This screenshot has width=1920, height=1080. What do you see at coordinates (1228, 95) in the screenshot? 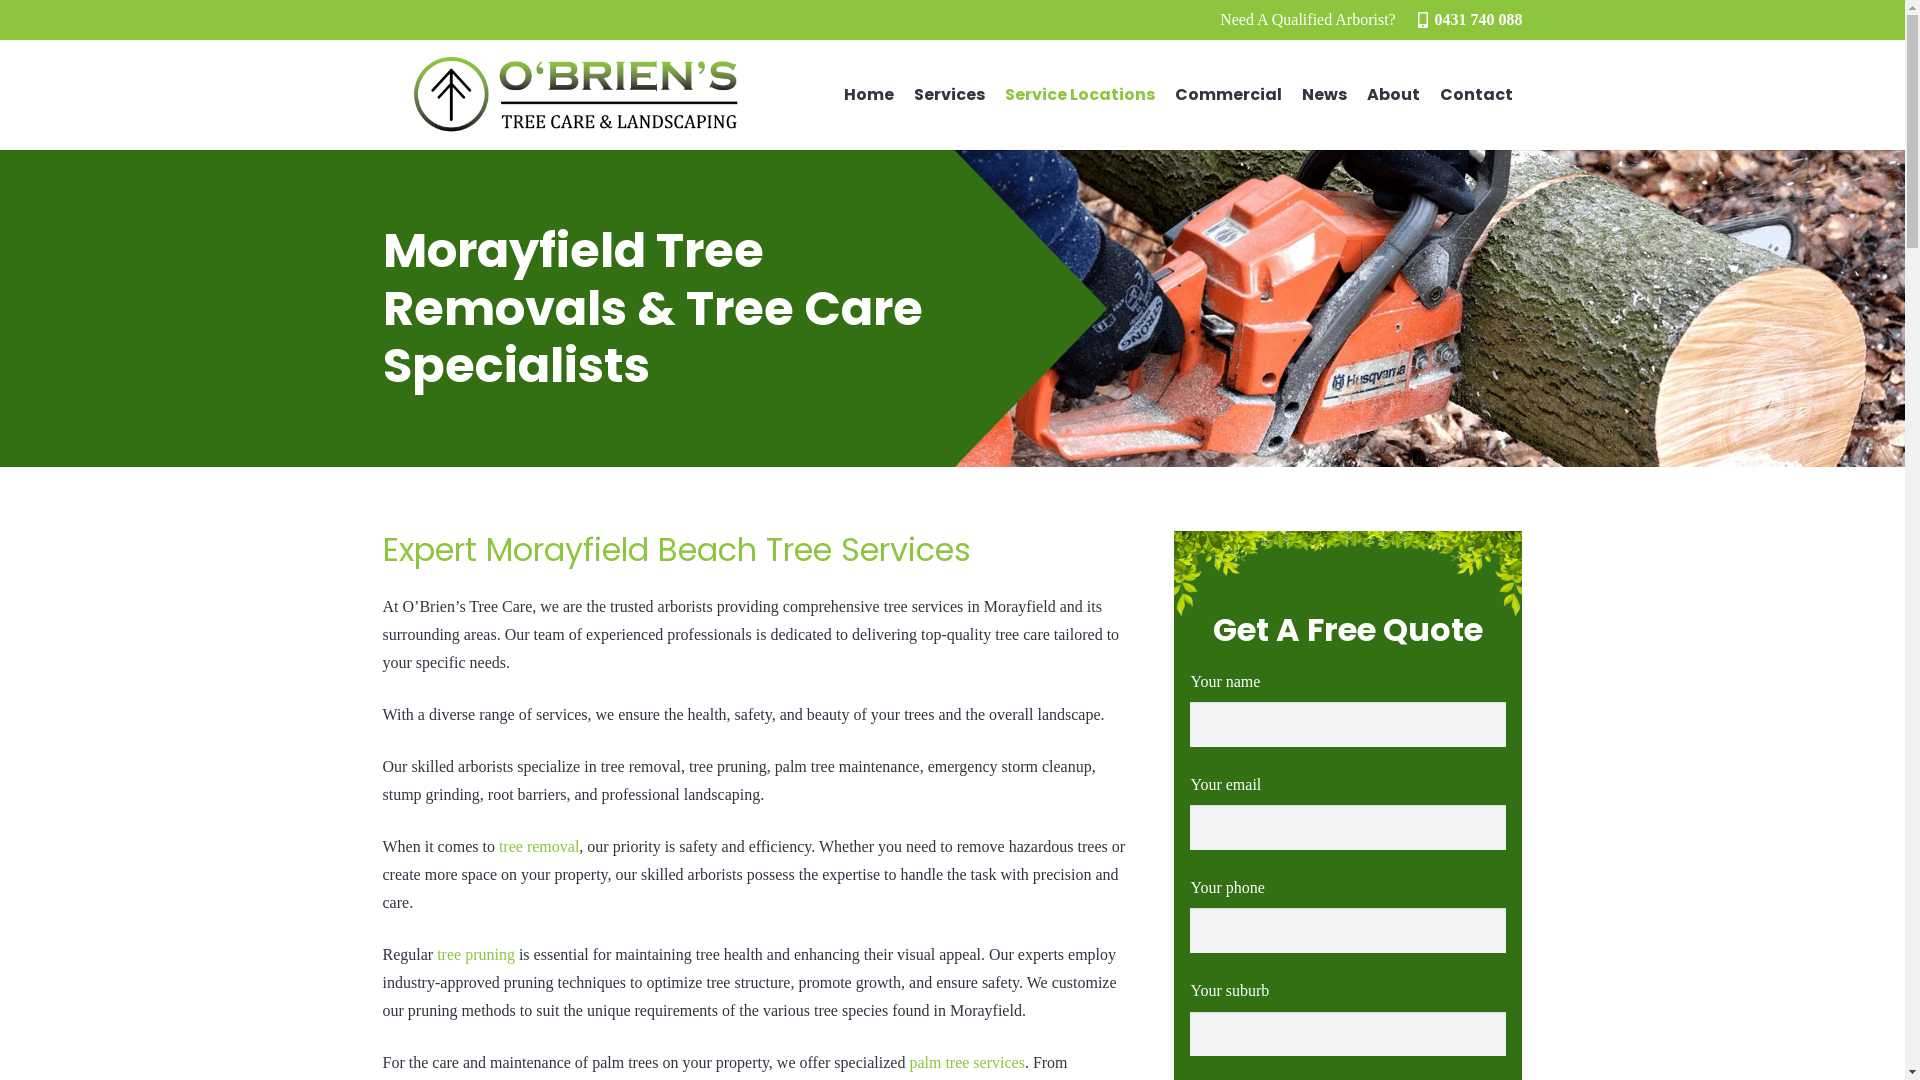
I see `Commercial` at bounding box center [1228, 95].